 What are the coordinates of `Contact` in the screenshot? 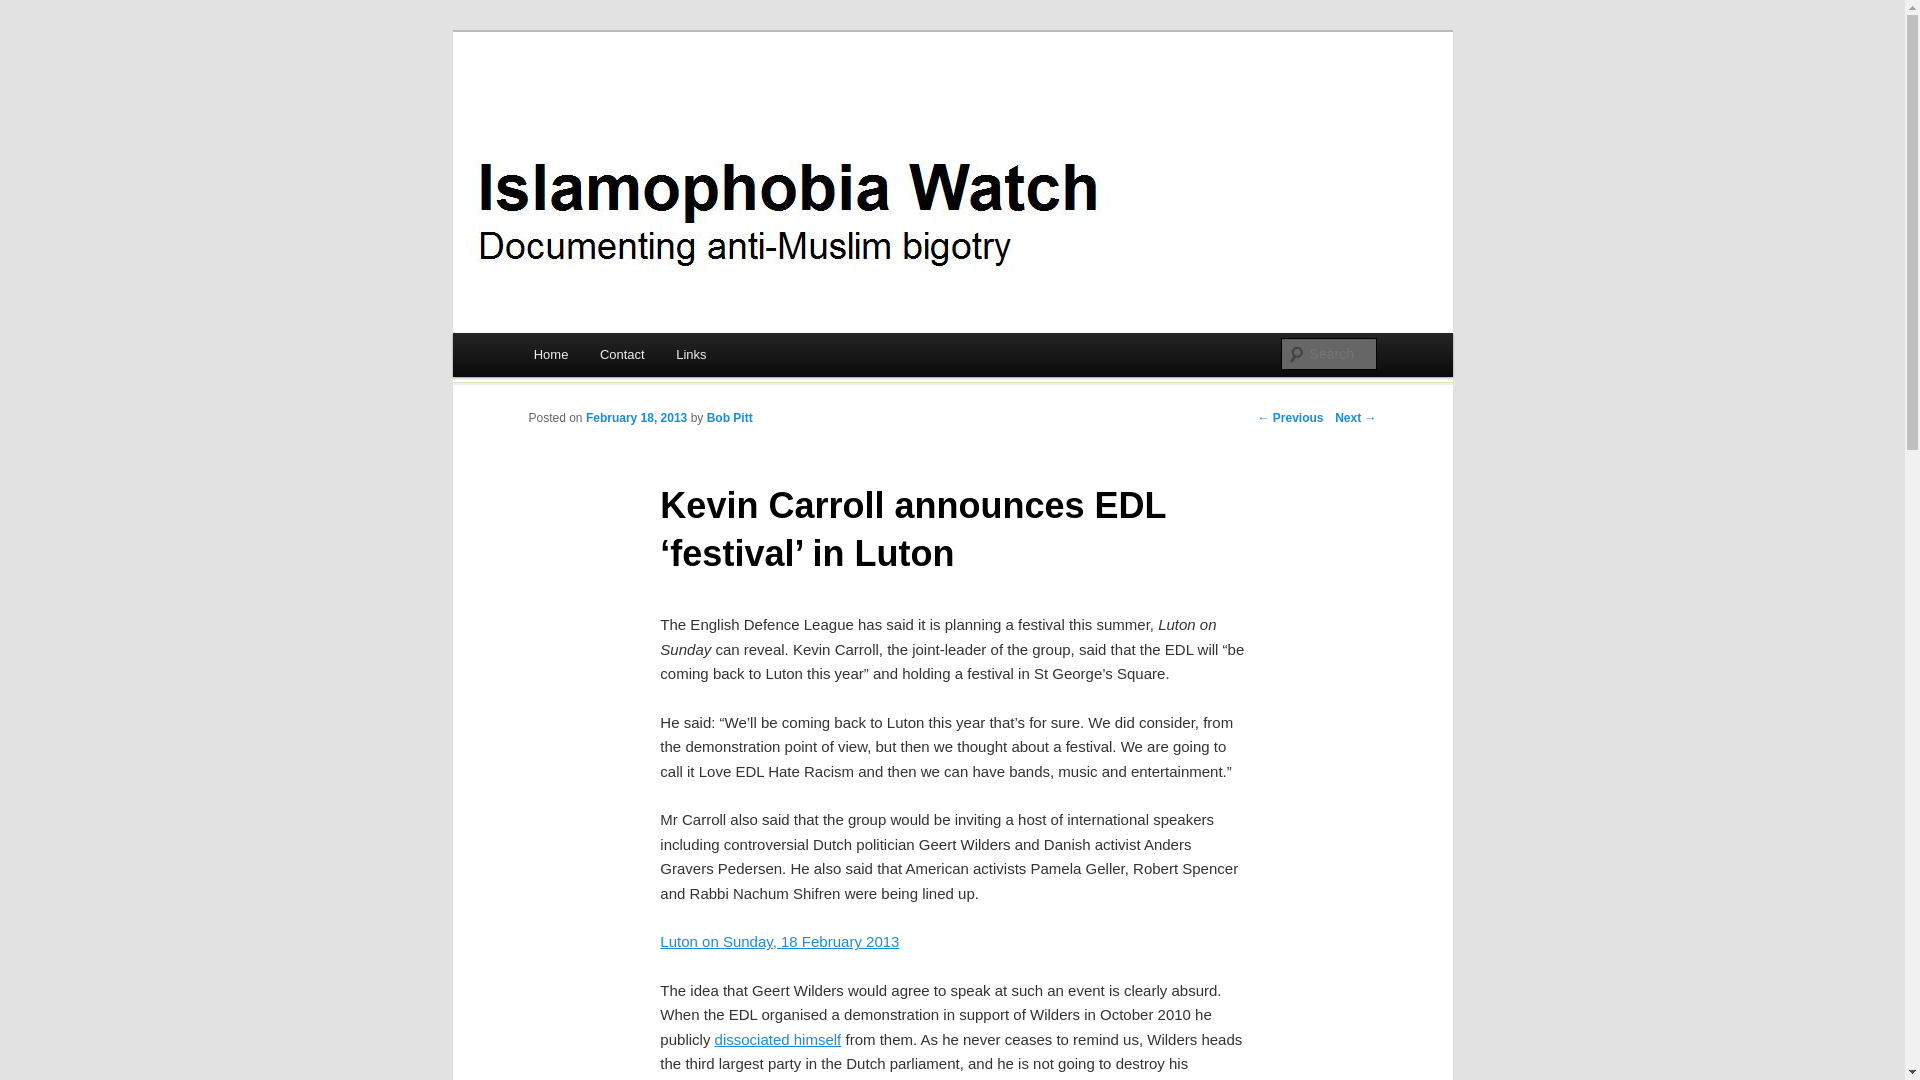 It's located at (622, 354).